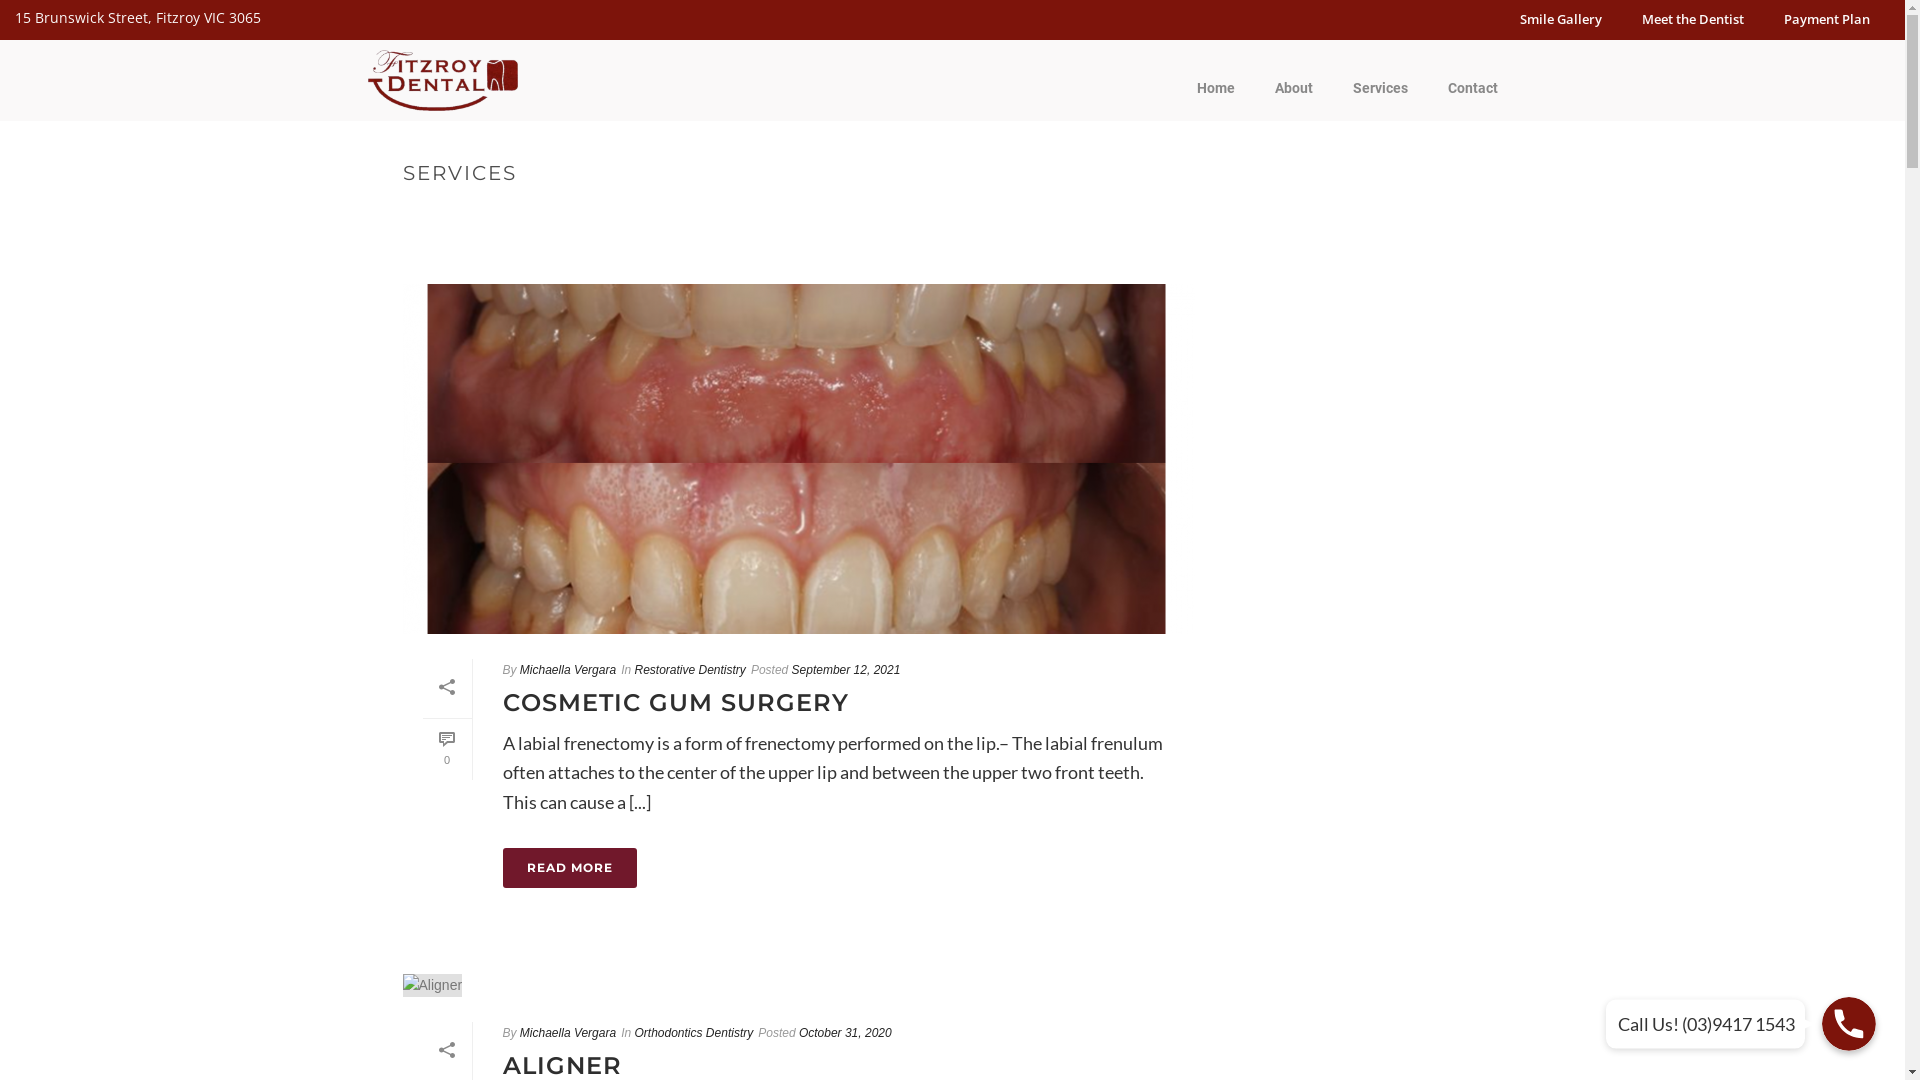 This screenshot has width=1920, height=1080. I want to click on COSMETIC GUM SURGERY, so click(675, 702).